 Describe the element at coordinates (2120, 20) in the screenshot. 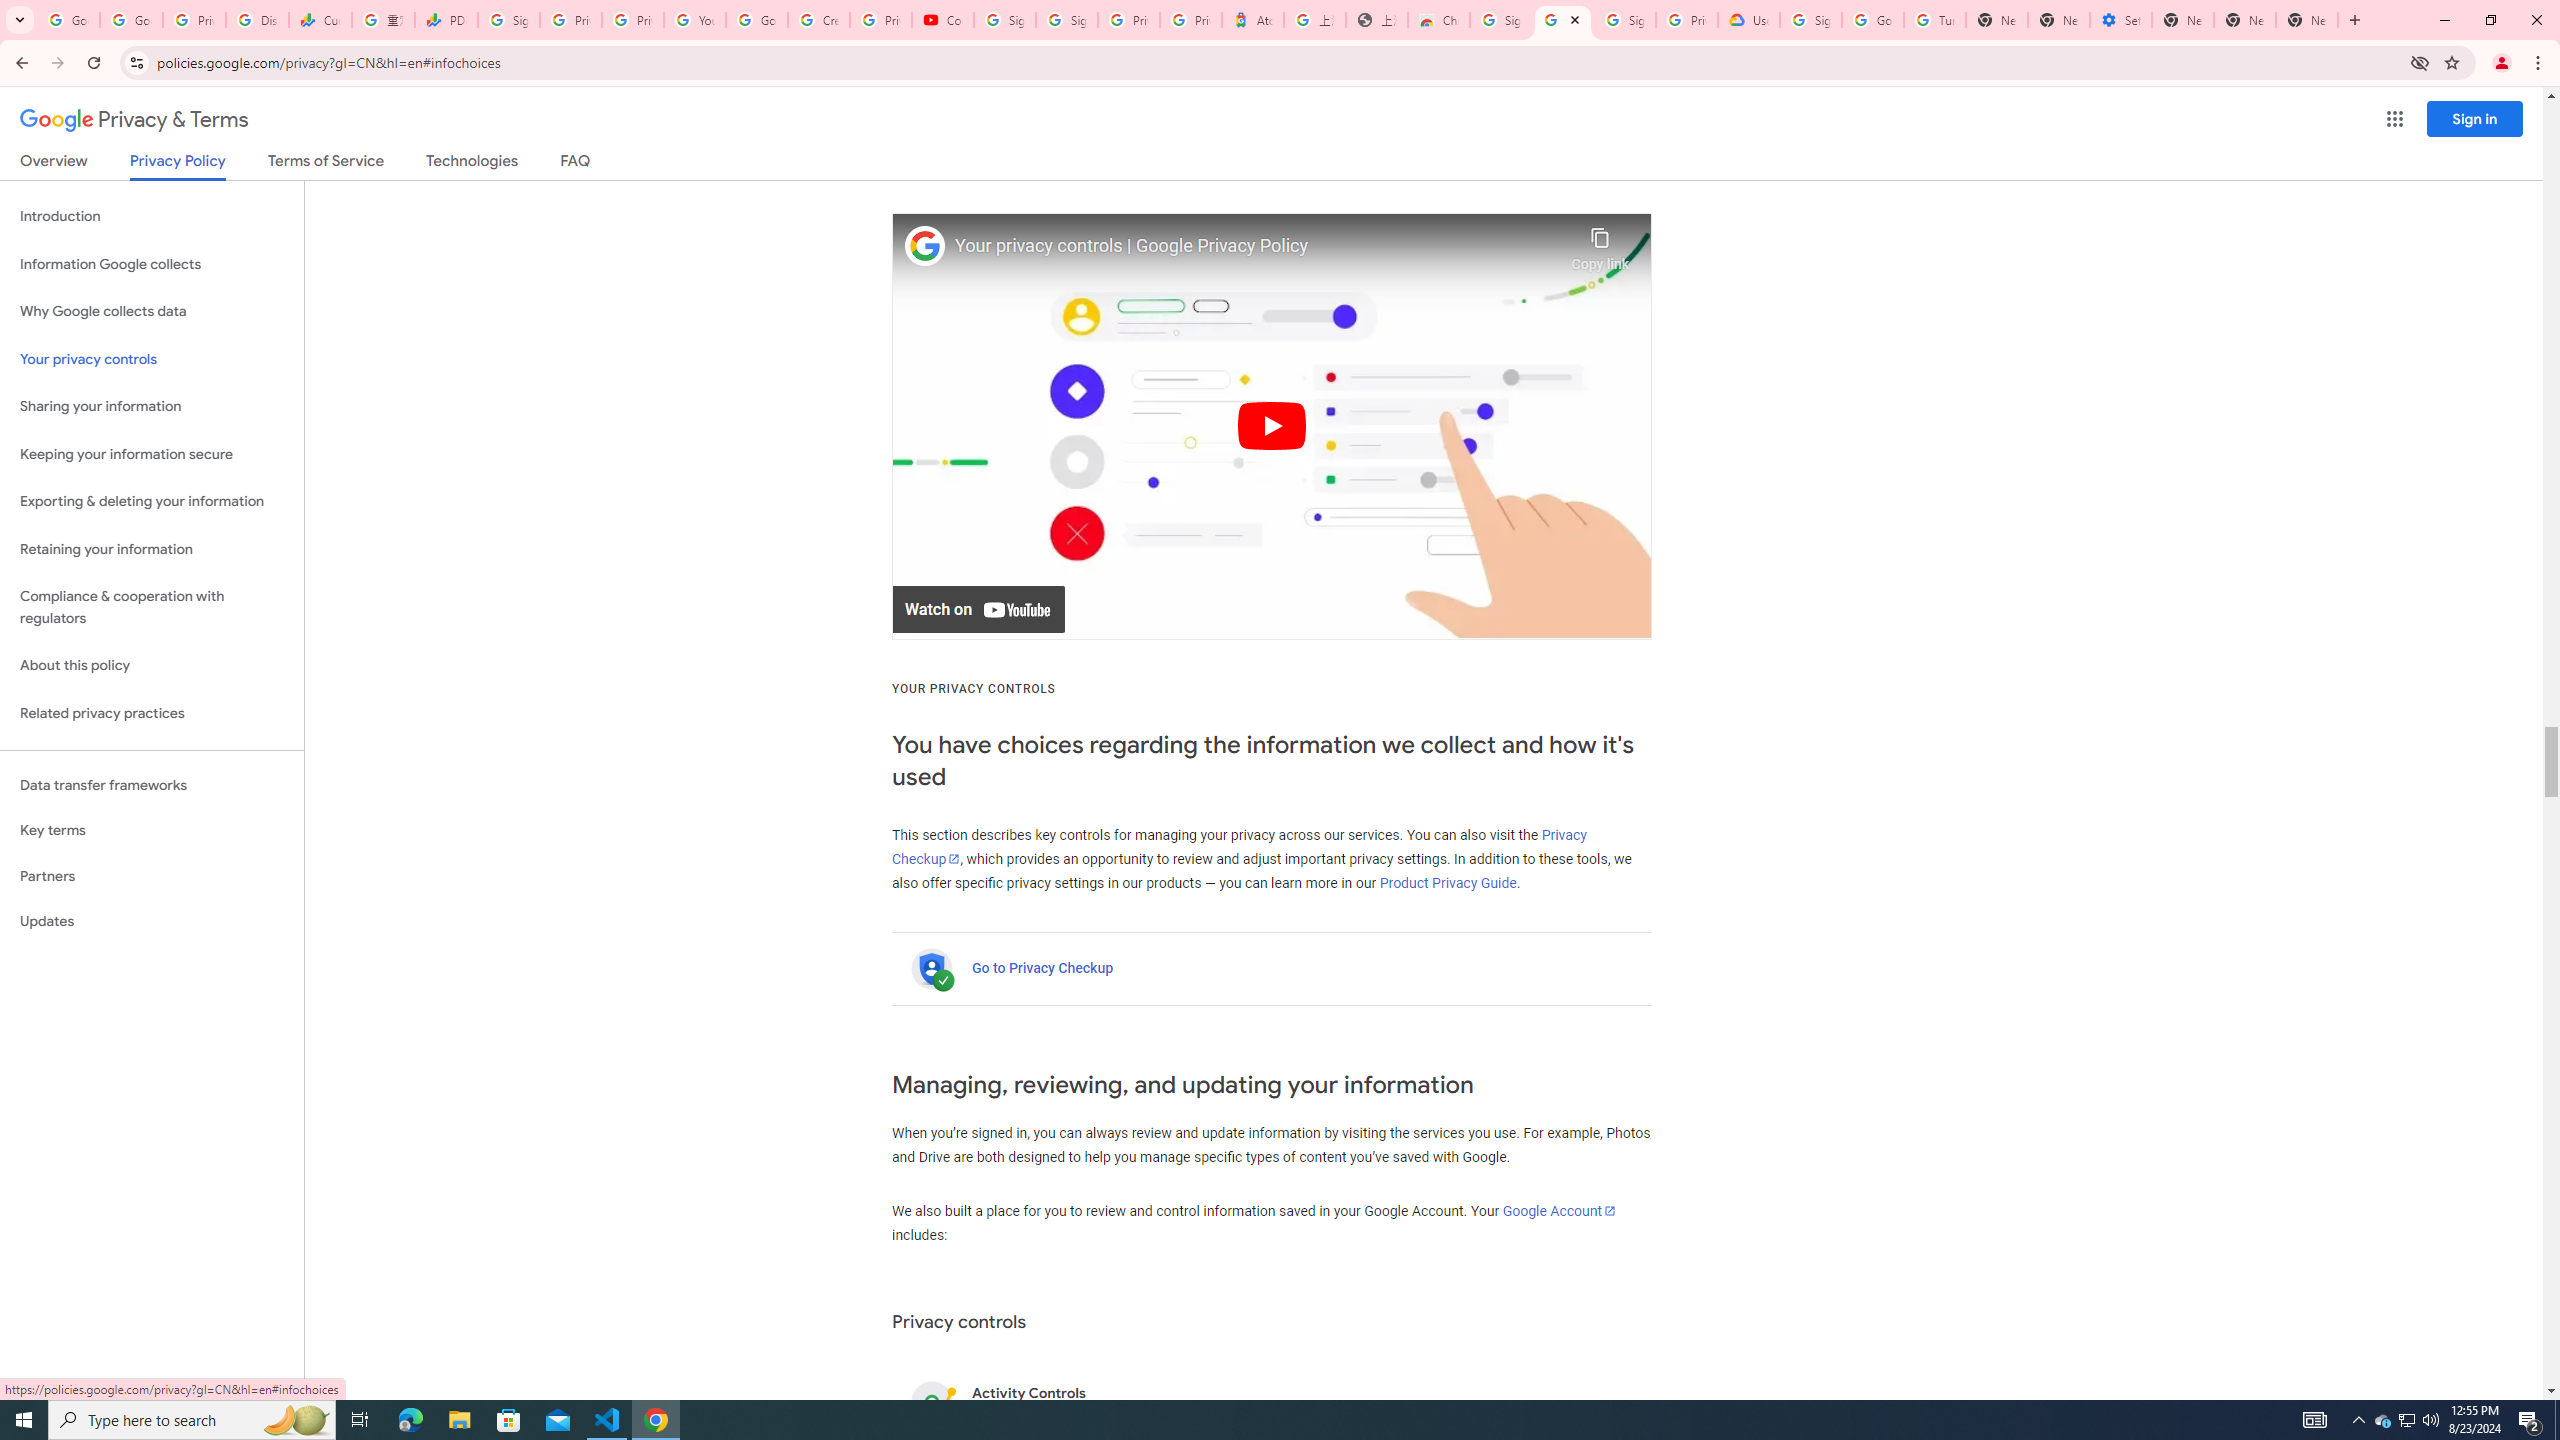

I see `Settings - System` at that location.